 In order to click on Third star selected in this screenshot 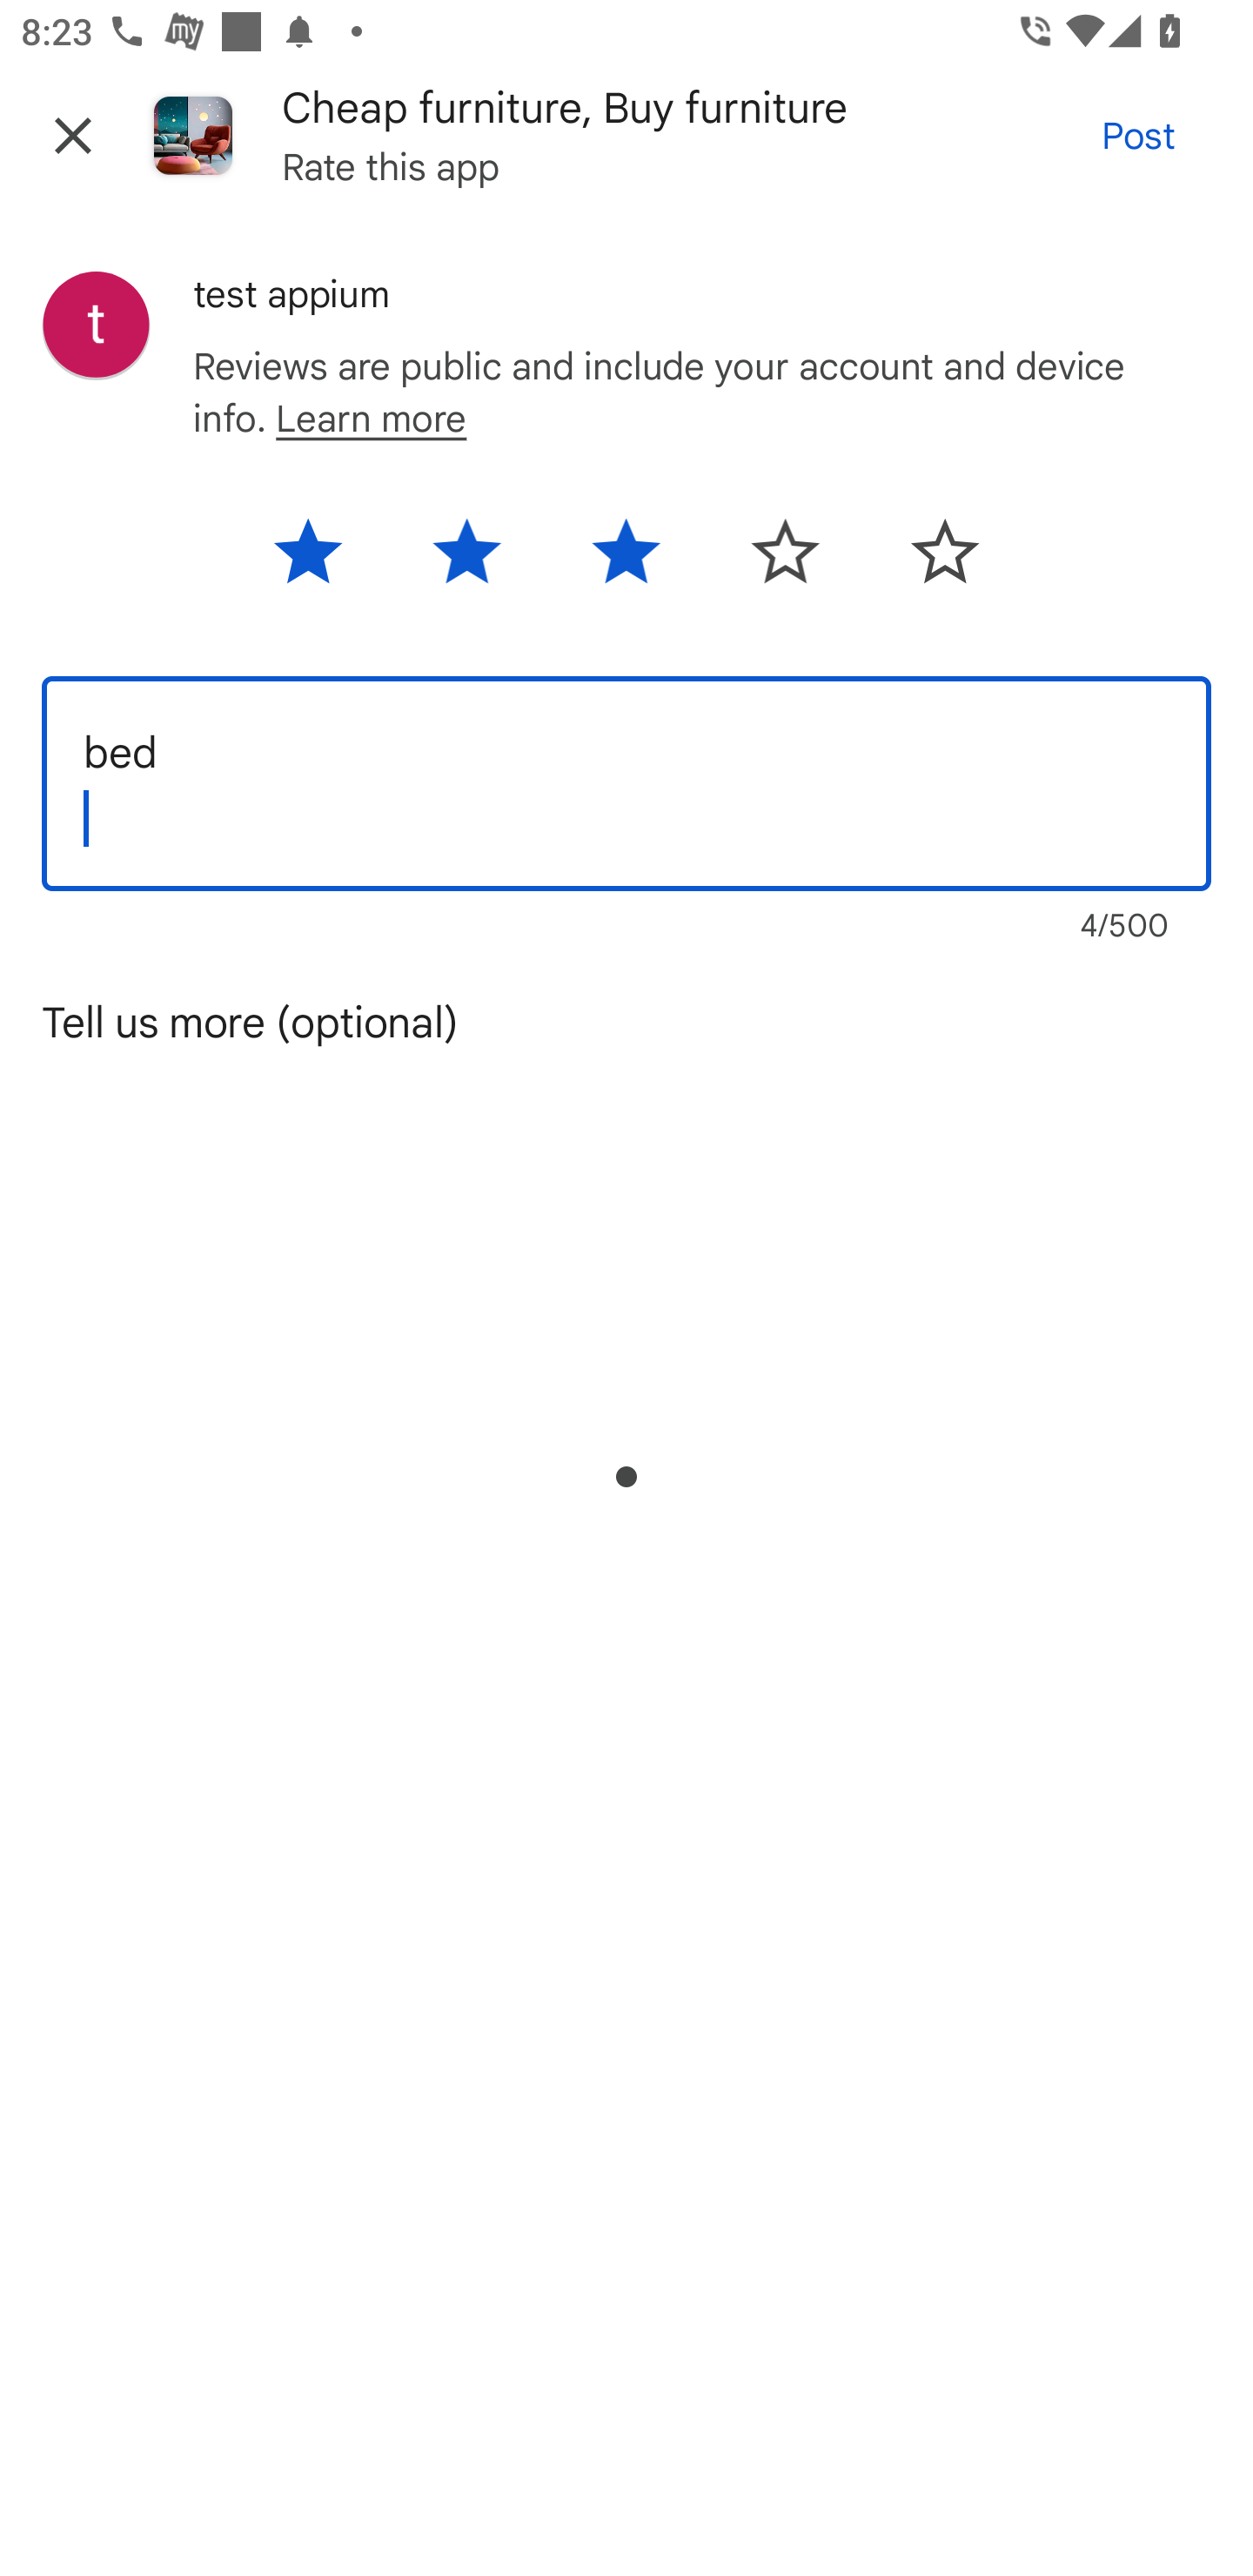, I will do `click(625, 561)`.